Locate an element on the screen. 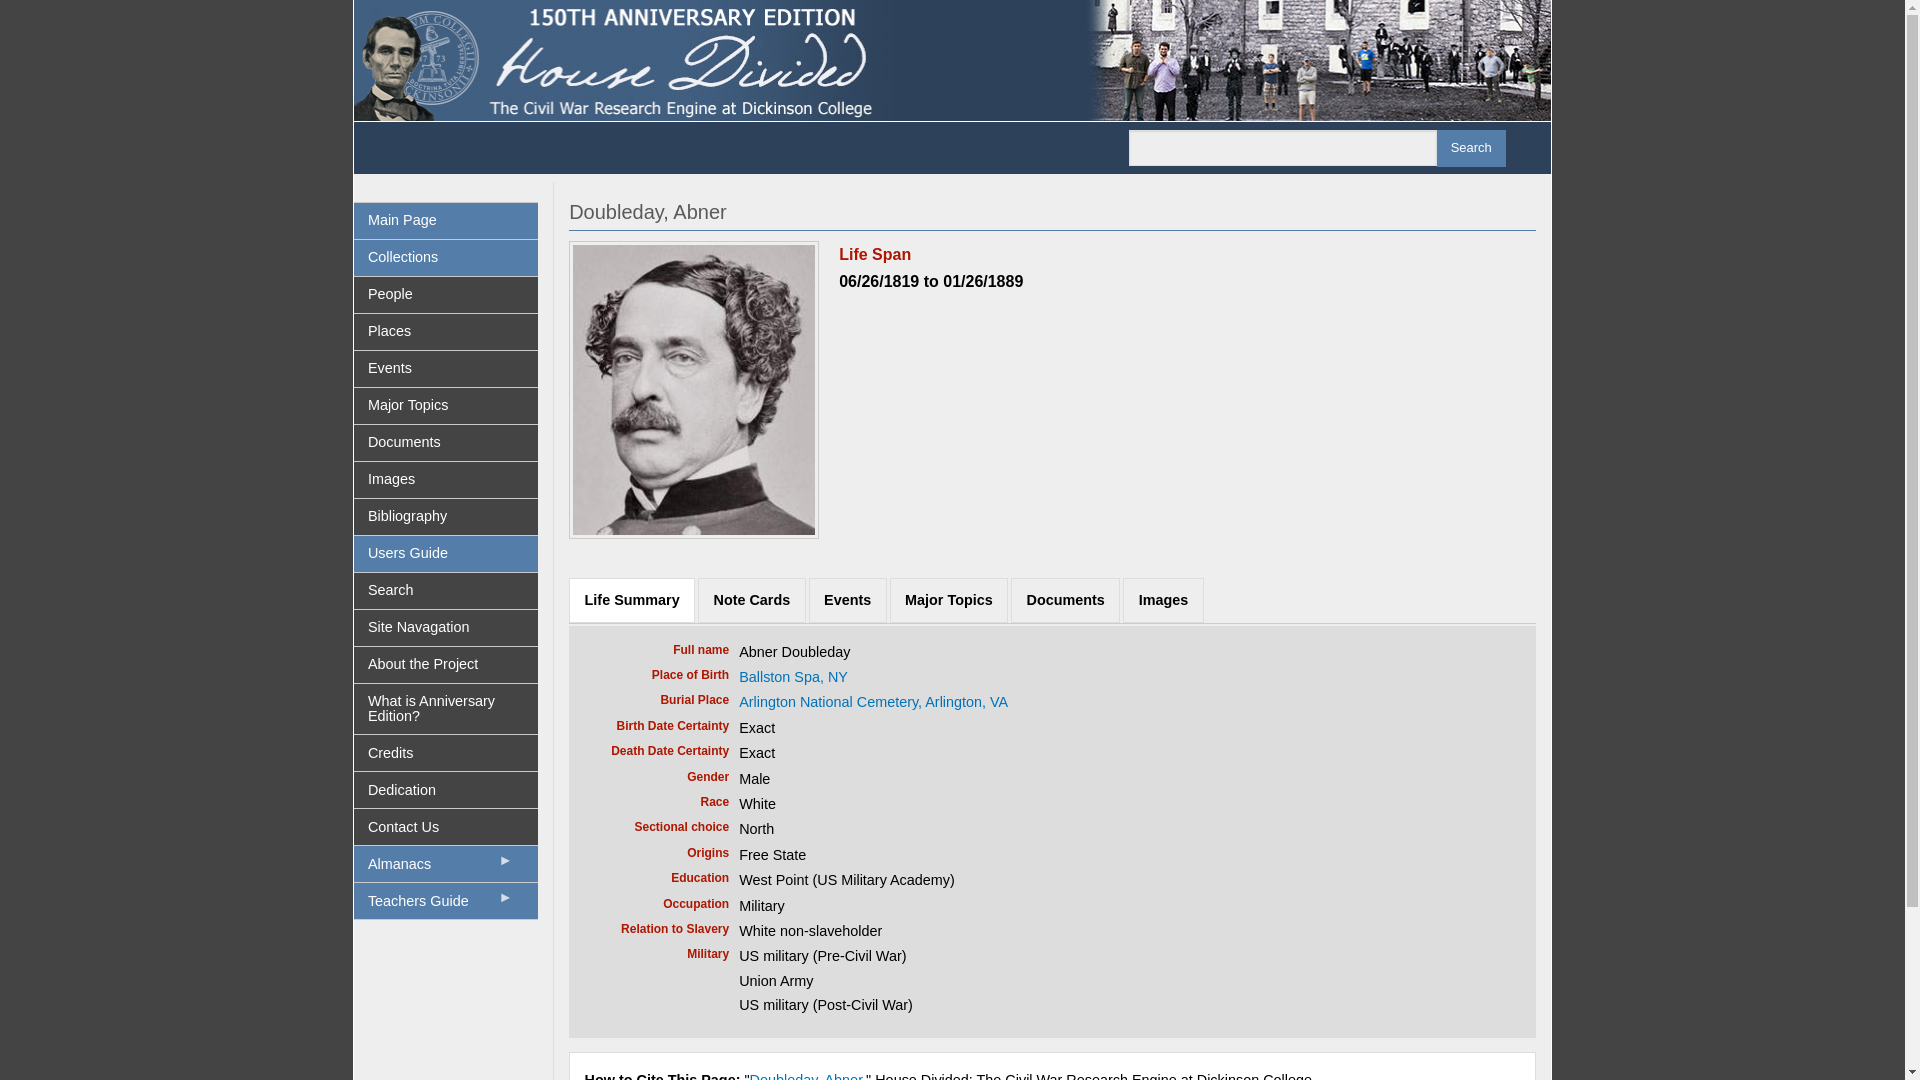 Image resolution: width=1920 pixels, height=1080 pixels. Arlington National Cemetery, Arlington, VA is located at coordinates (874, 702).